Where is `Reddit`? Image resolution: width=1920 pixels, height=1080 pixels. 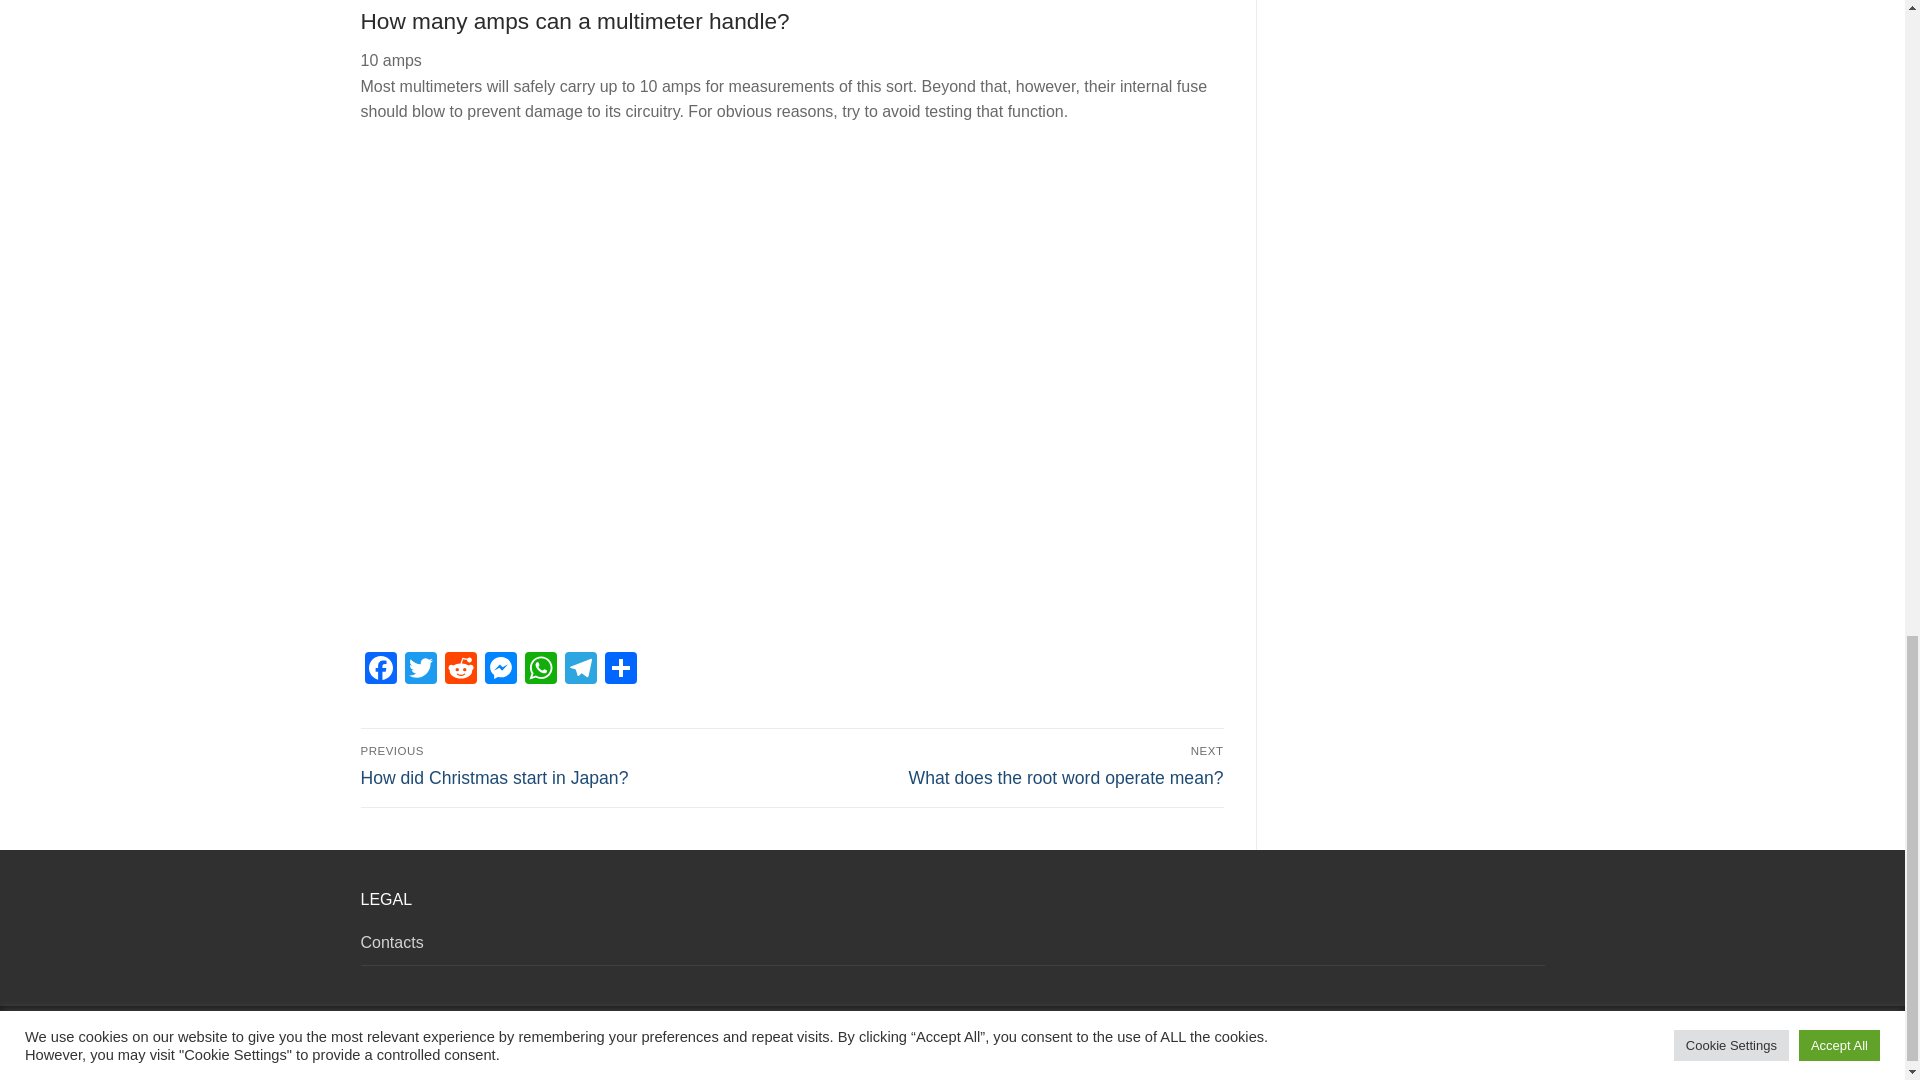
Reddit is located at coordinates (460, 670).